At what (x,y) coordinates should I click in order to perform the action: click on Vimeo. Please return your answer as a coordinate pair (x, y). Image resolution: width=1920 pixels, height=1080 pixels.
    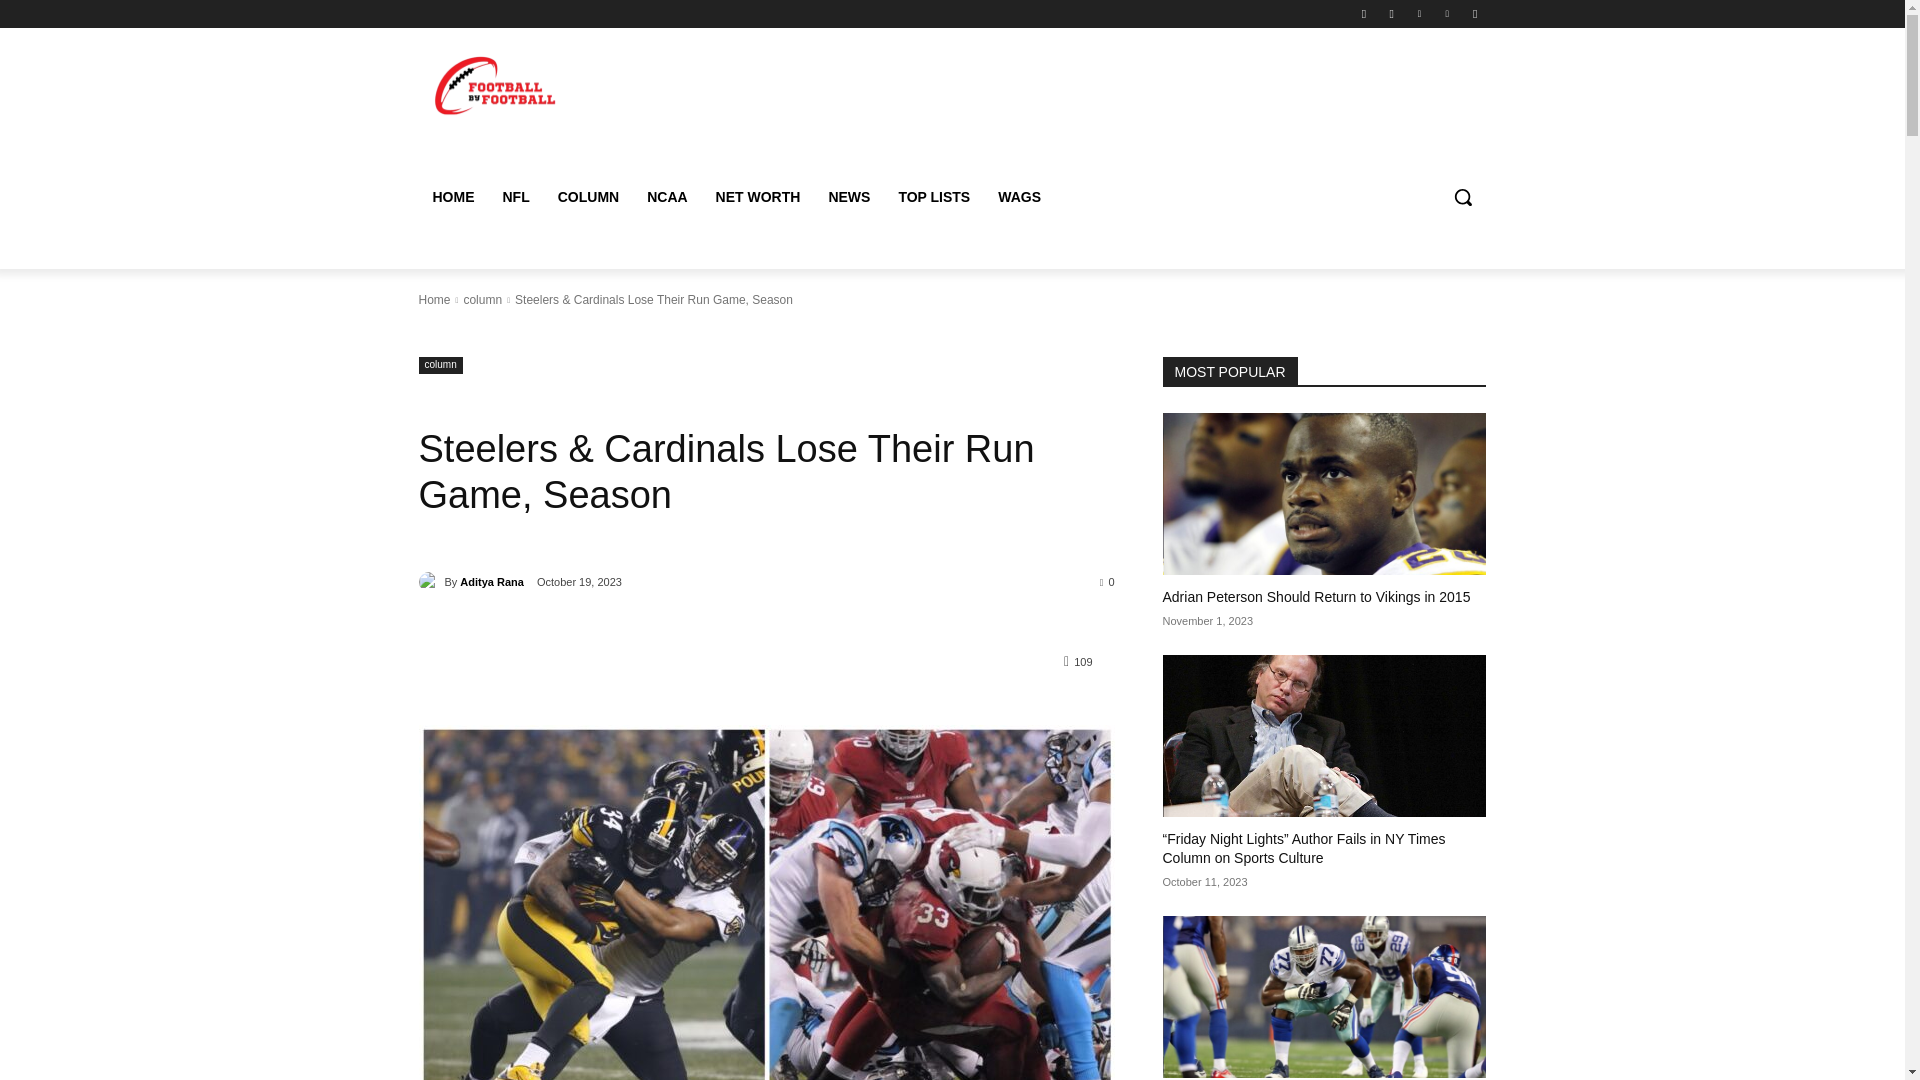
    Looking at the image, I should click on (1448, 13).